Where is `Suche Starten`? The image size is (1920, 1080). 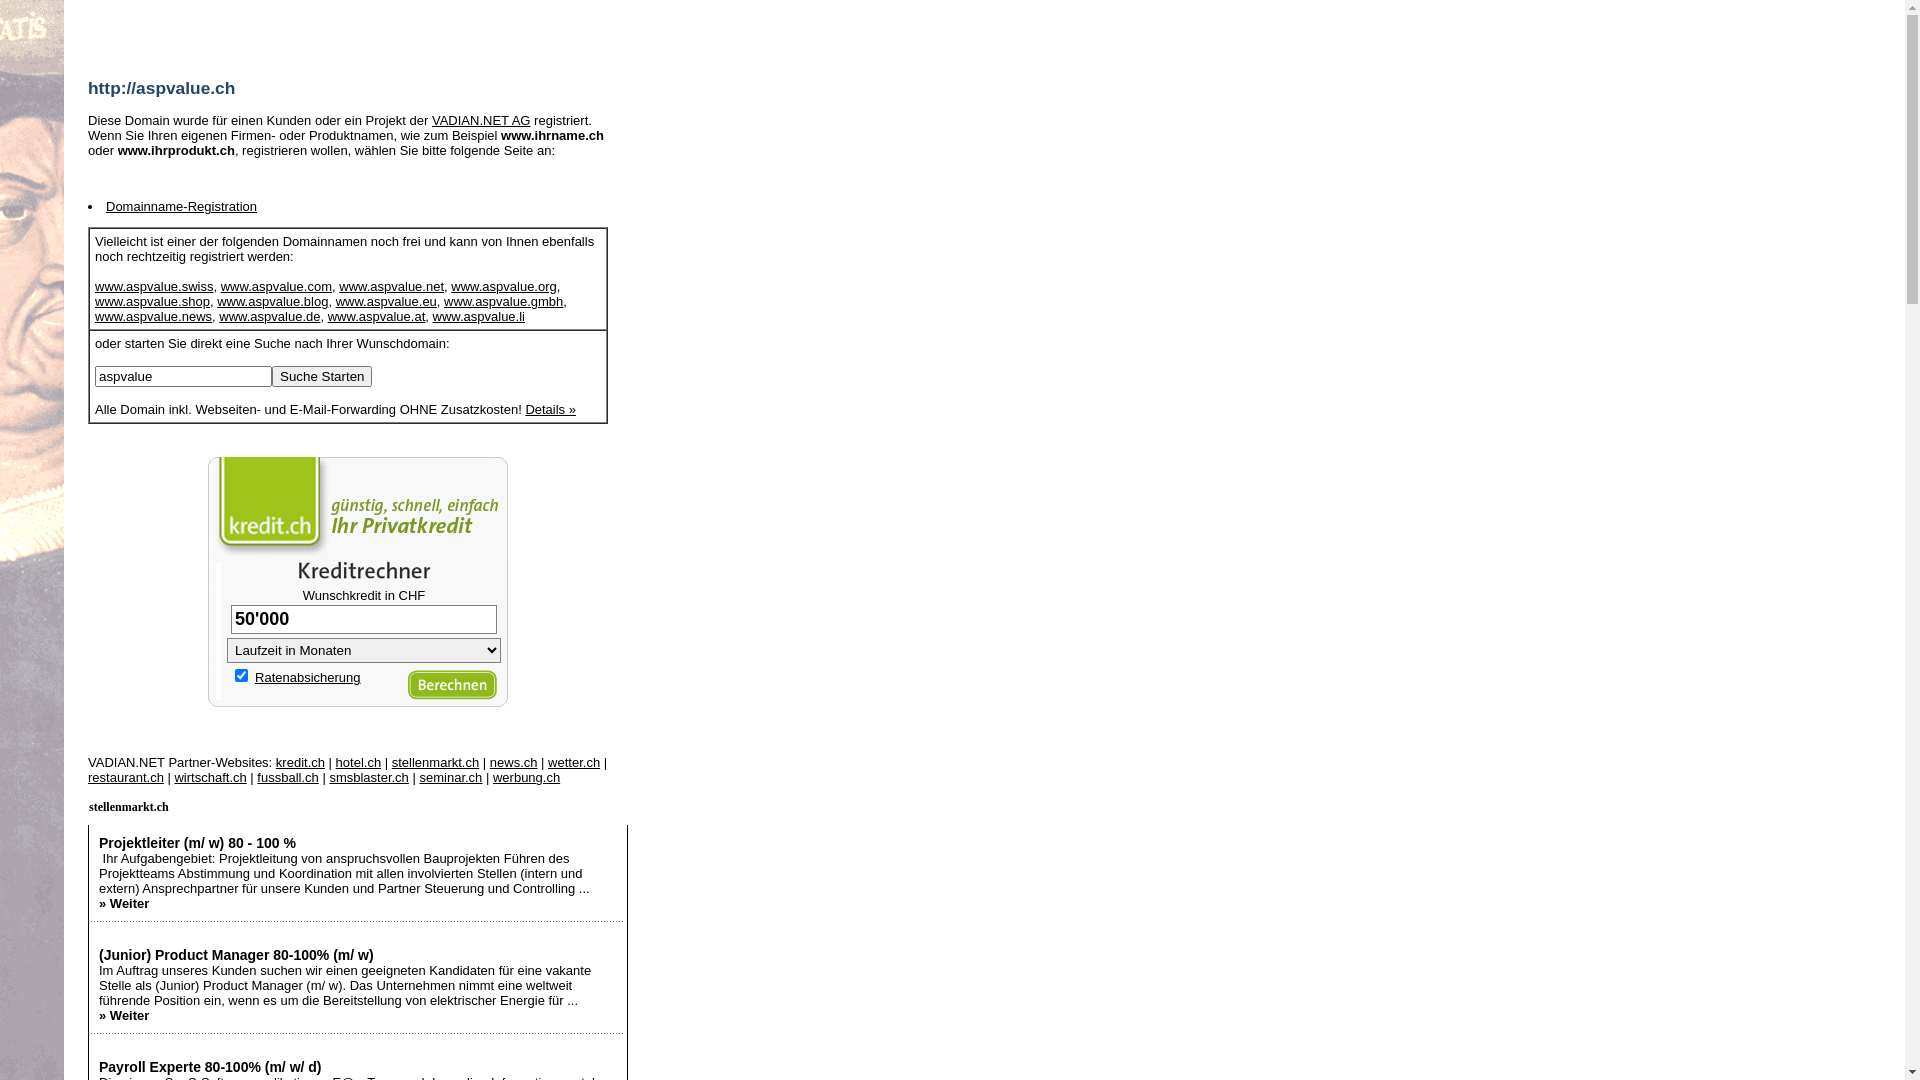
Suche Starten is located at coordinates (322, 376).